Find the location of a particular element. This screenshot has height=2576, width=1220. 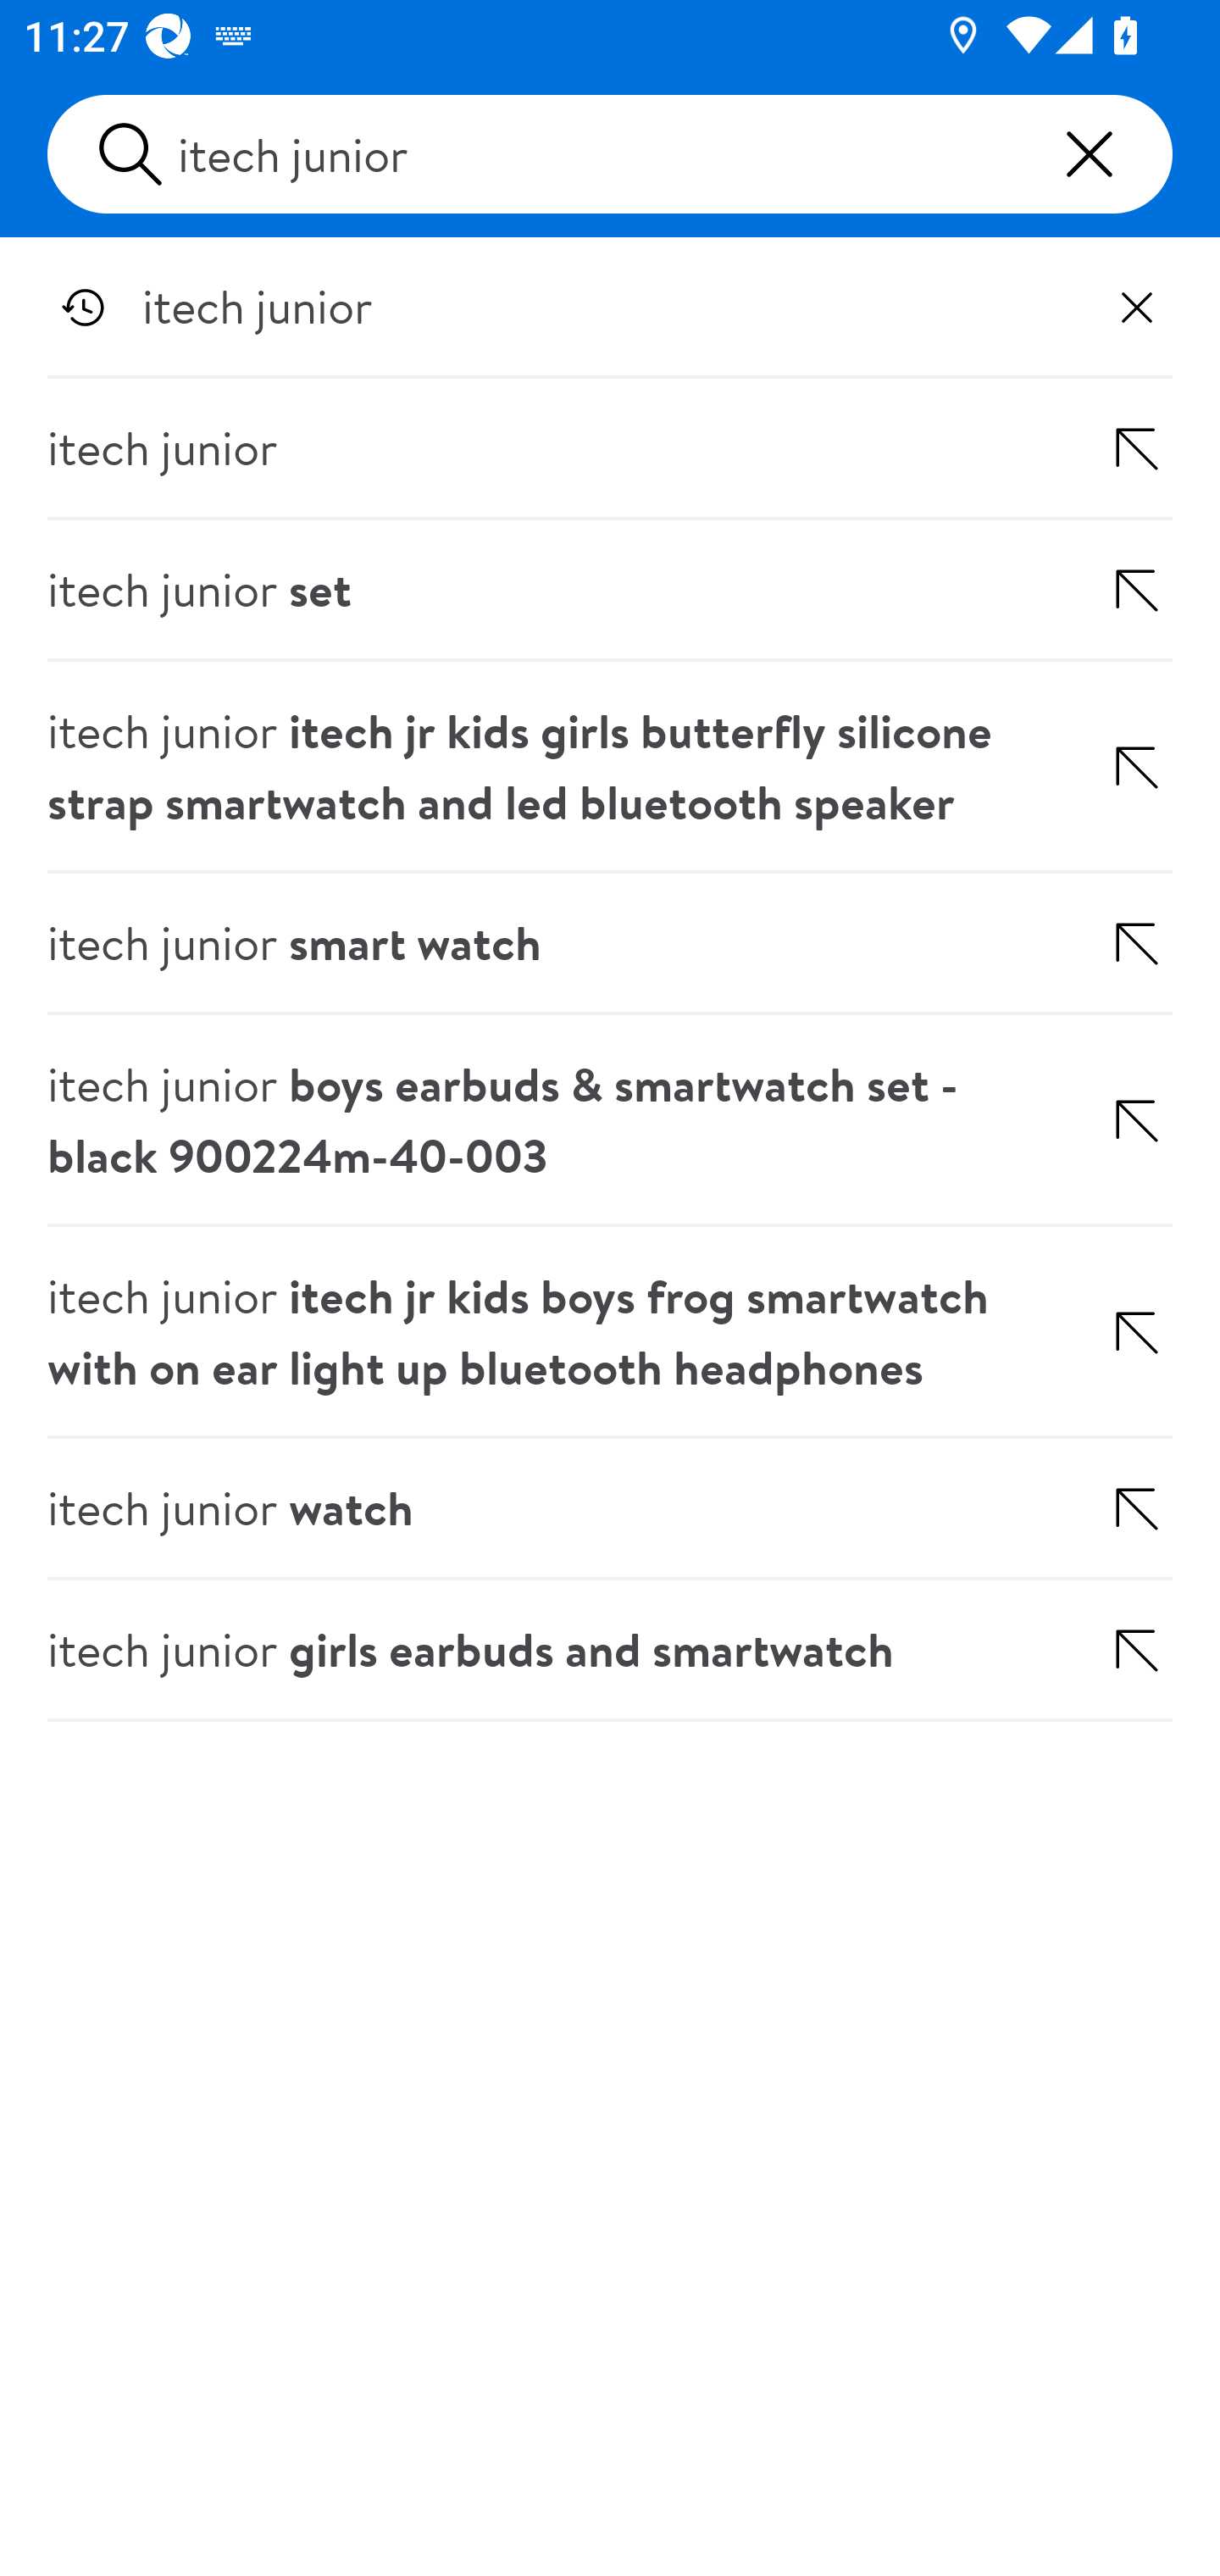

Clear Text is located at coordinates (1090, 154).